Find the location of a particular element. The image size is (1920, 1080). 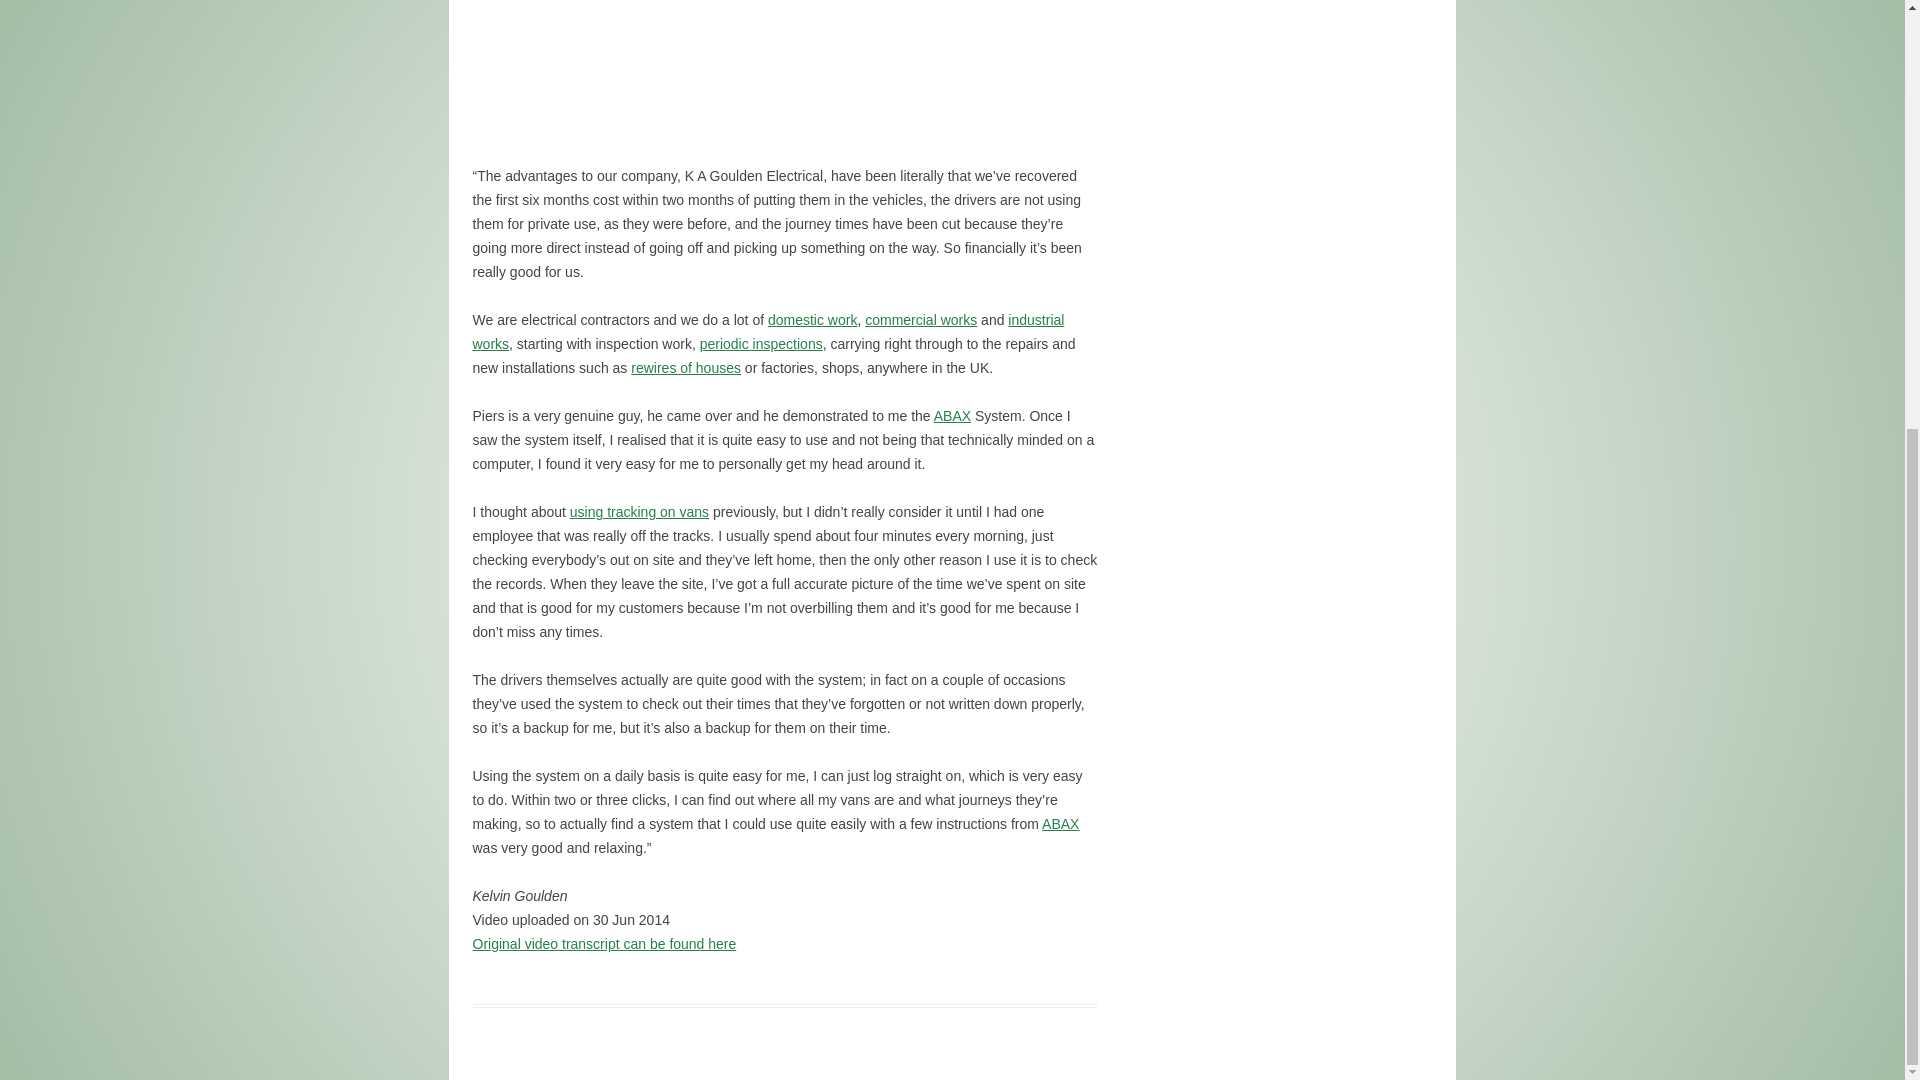

using tracking on vans is located at coordinates (639, 512).